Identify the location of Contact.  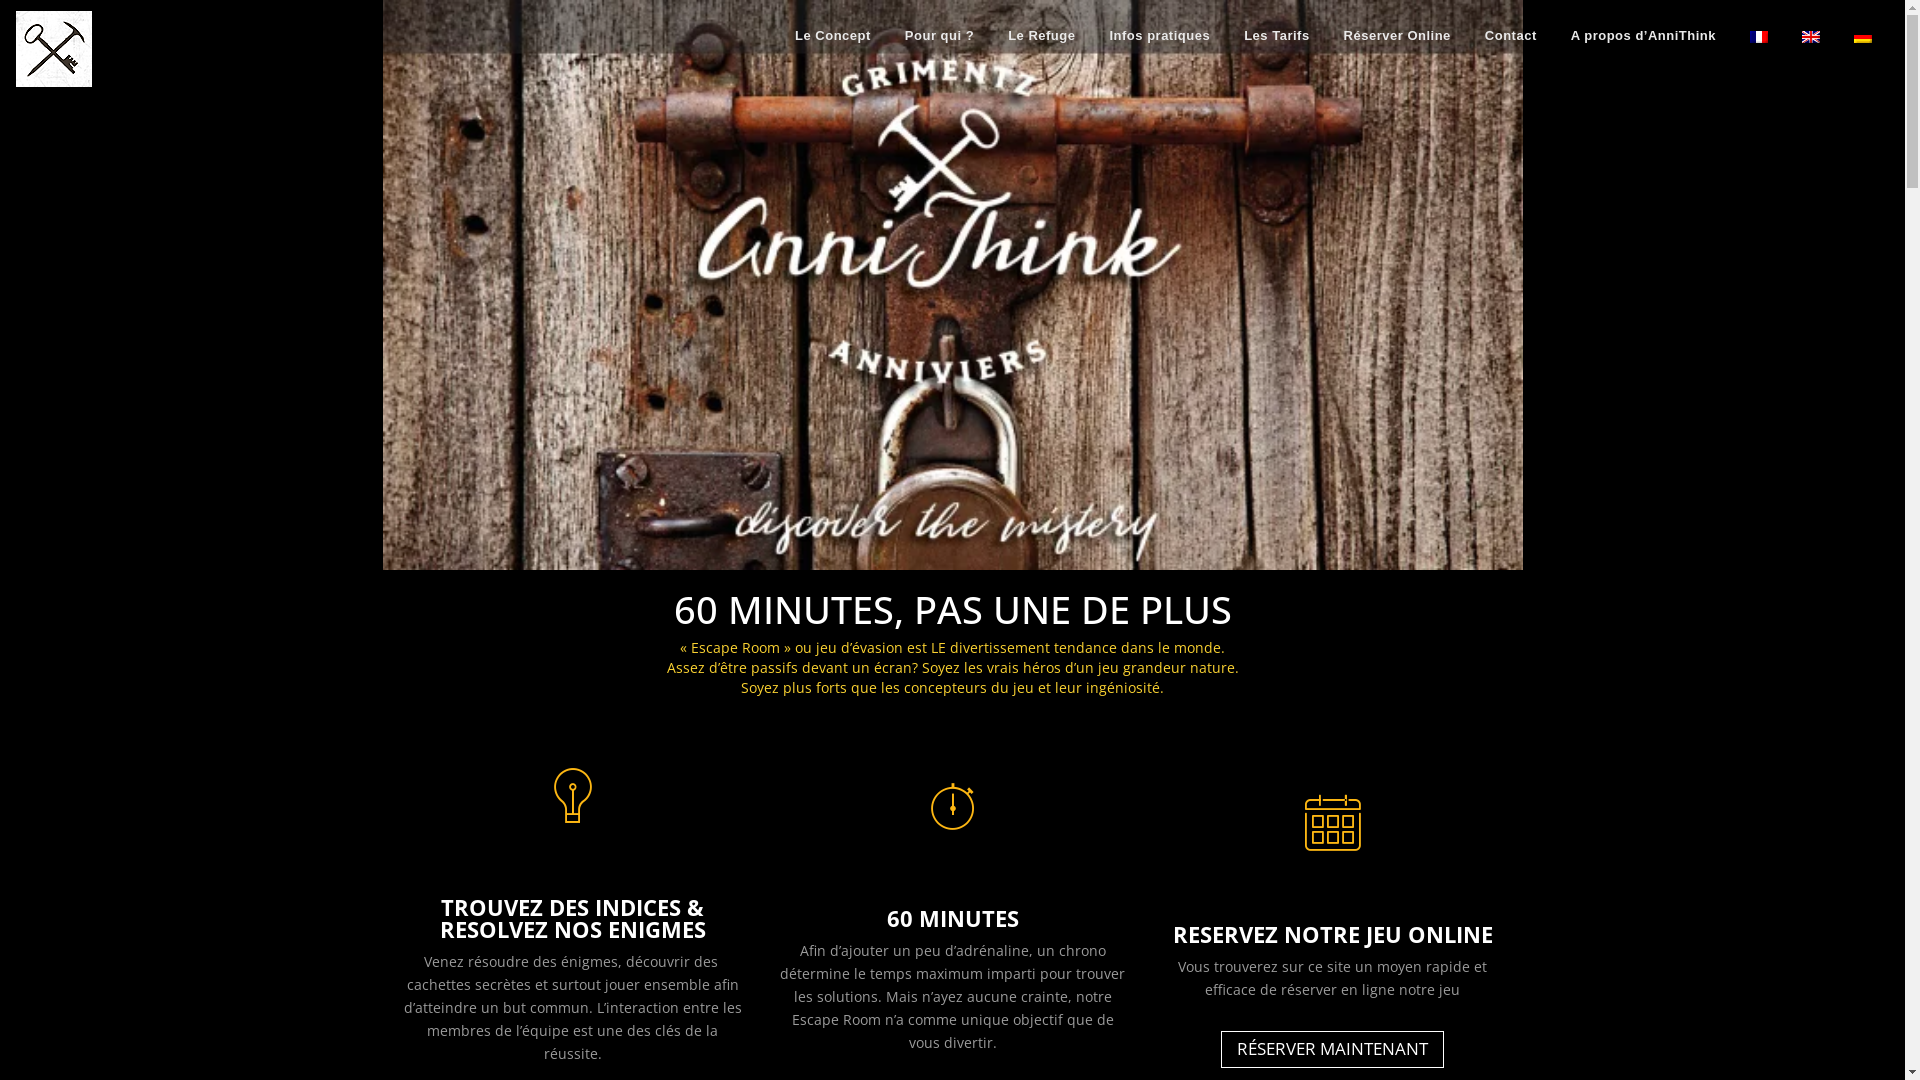
(1511, 36).